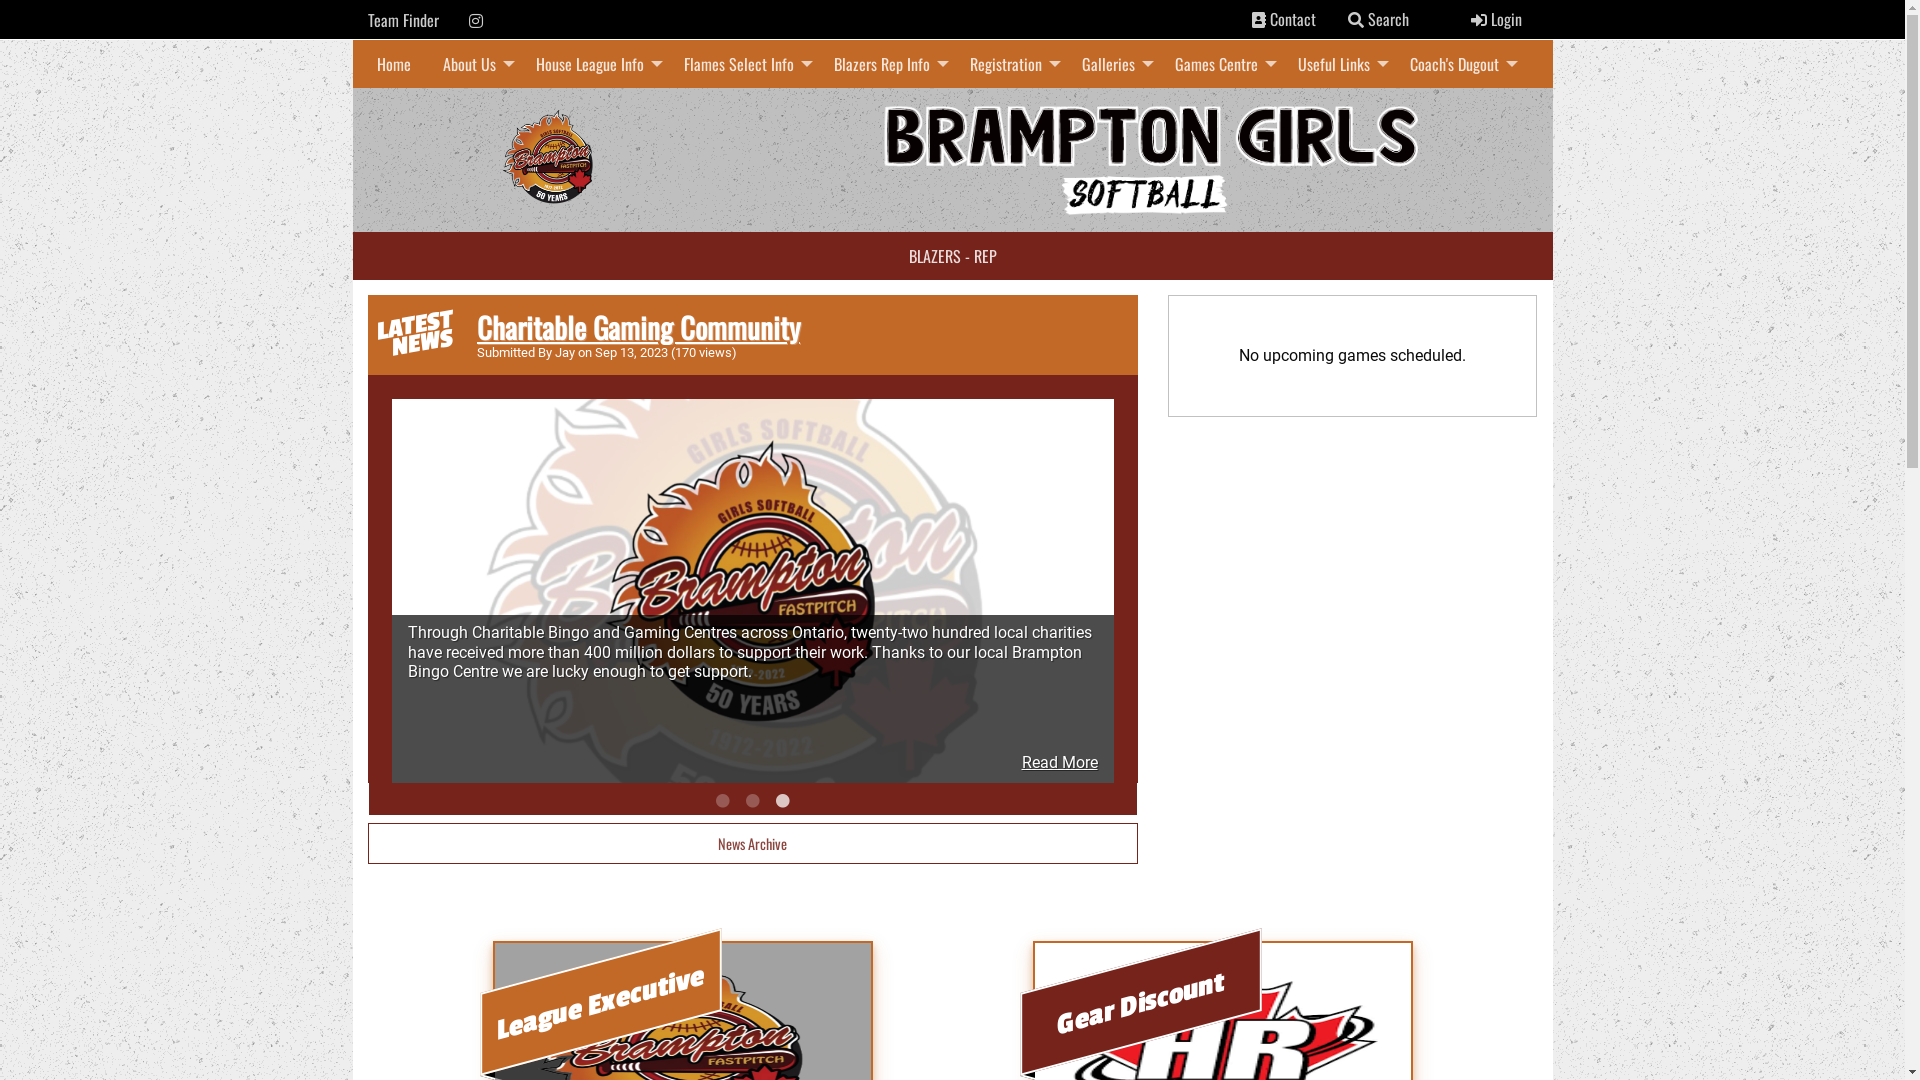 The image size is (1920, 1080). What do you see at coordinates (753, 844) in the screenshot?
I see `News Archive` at bounding box center [753, 844].